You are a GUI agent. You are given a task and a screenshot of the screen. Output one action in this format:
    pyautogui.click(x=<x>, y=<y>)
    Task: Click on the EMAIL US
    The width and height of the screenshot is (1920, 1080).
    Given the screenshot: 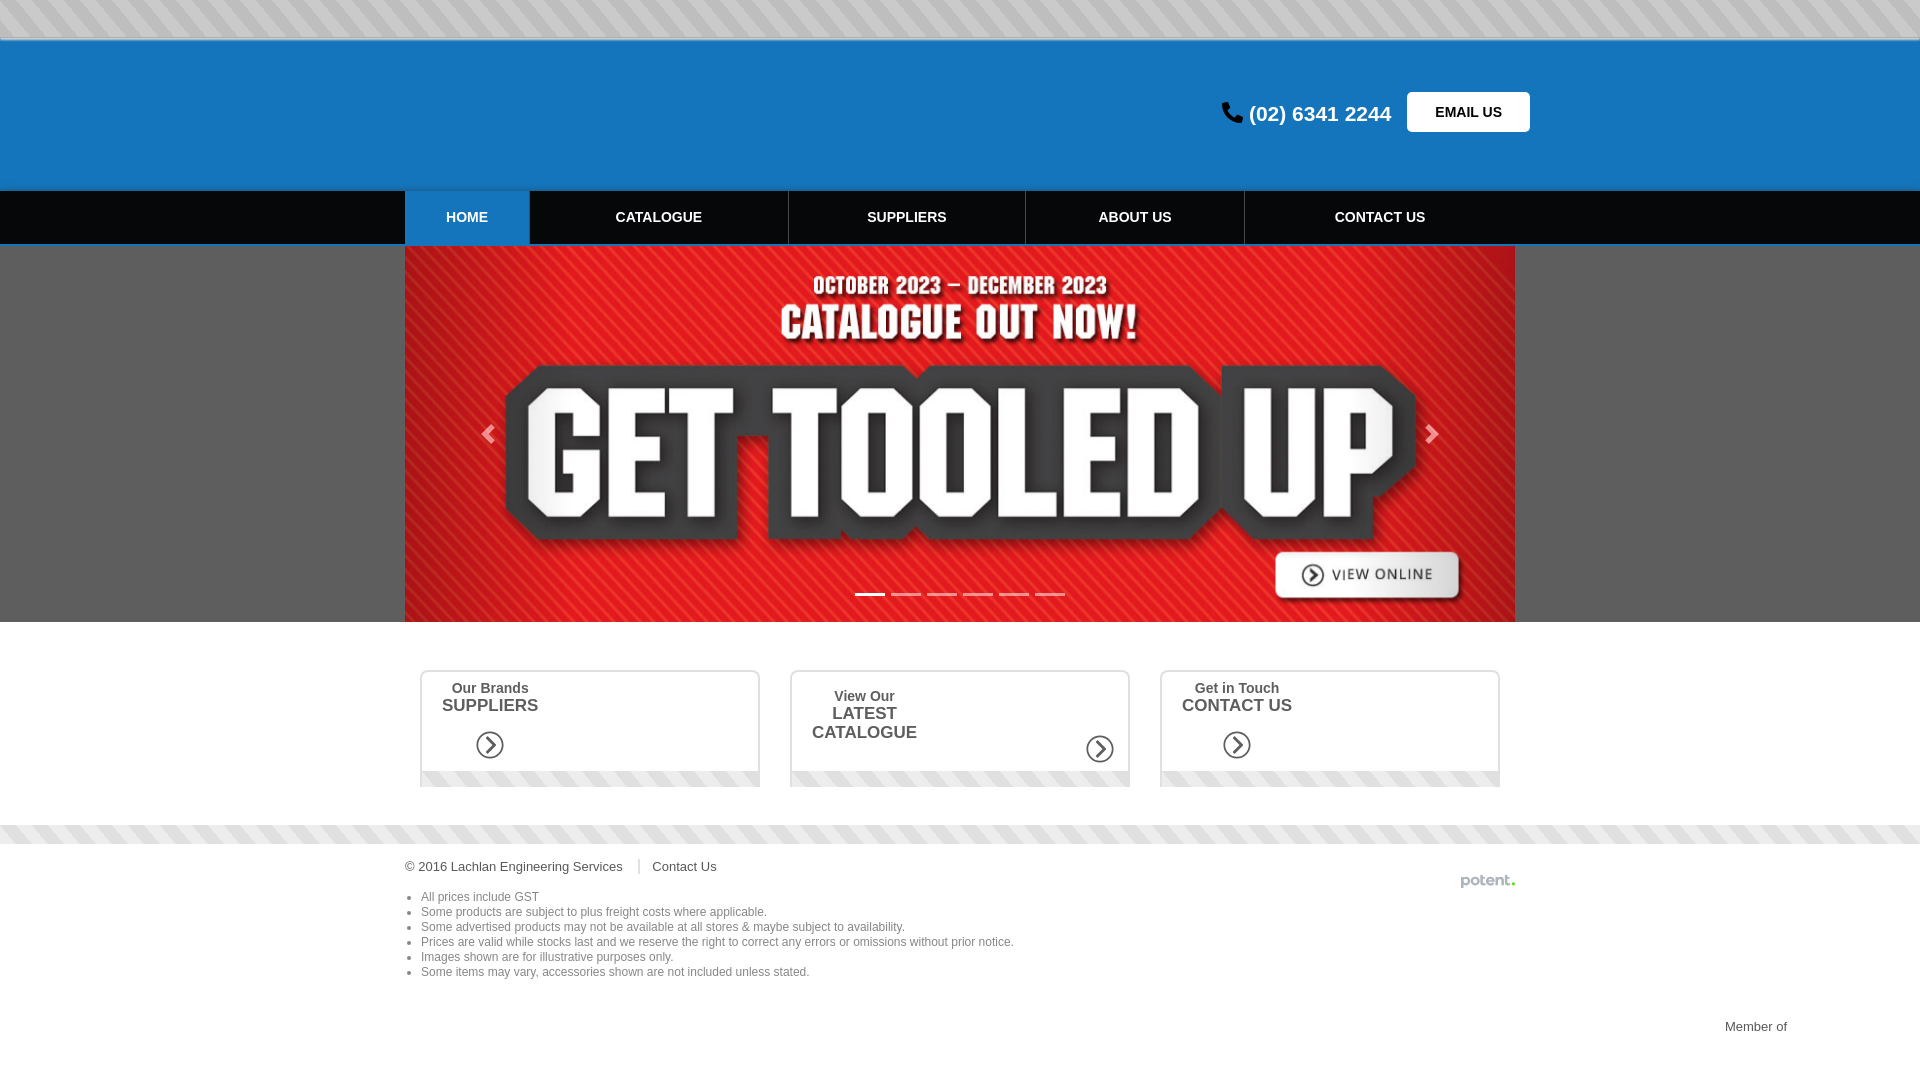 What is the action you would take?
    pyautogui.click(x=1468, y=112)
    